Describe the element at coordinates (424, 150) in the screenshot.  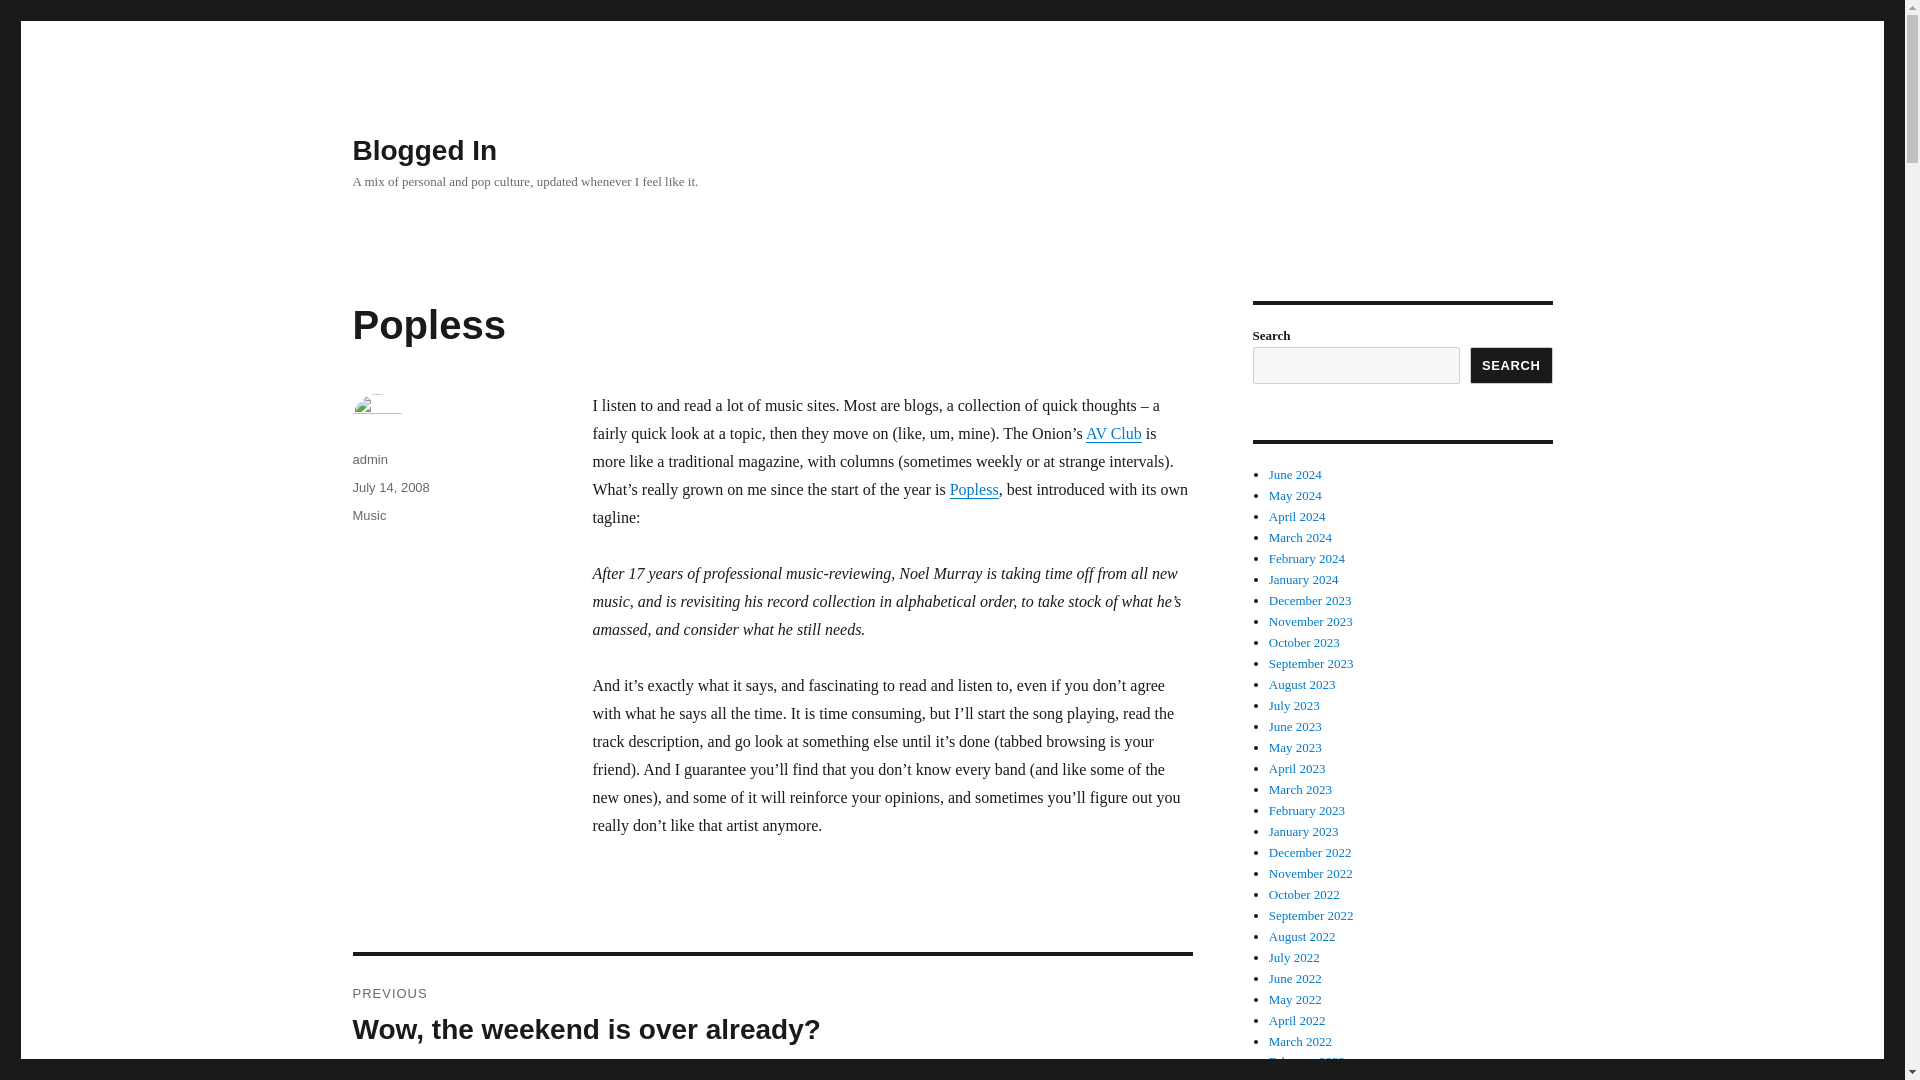
I see `Blogged In` at that location.